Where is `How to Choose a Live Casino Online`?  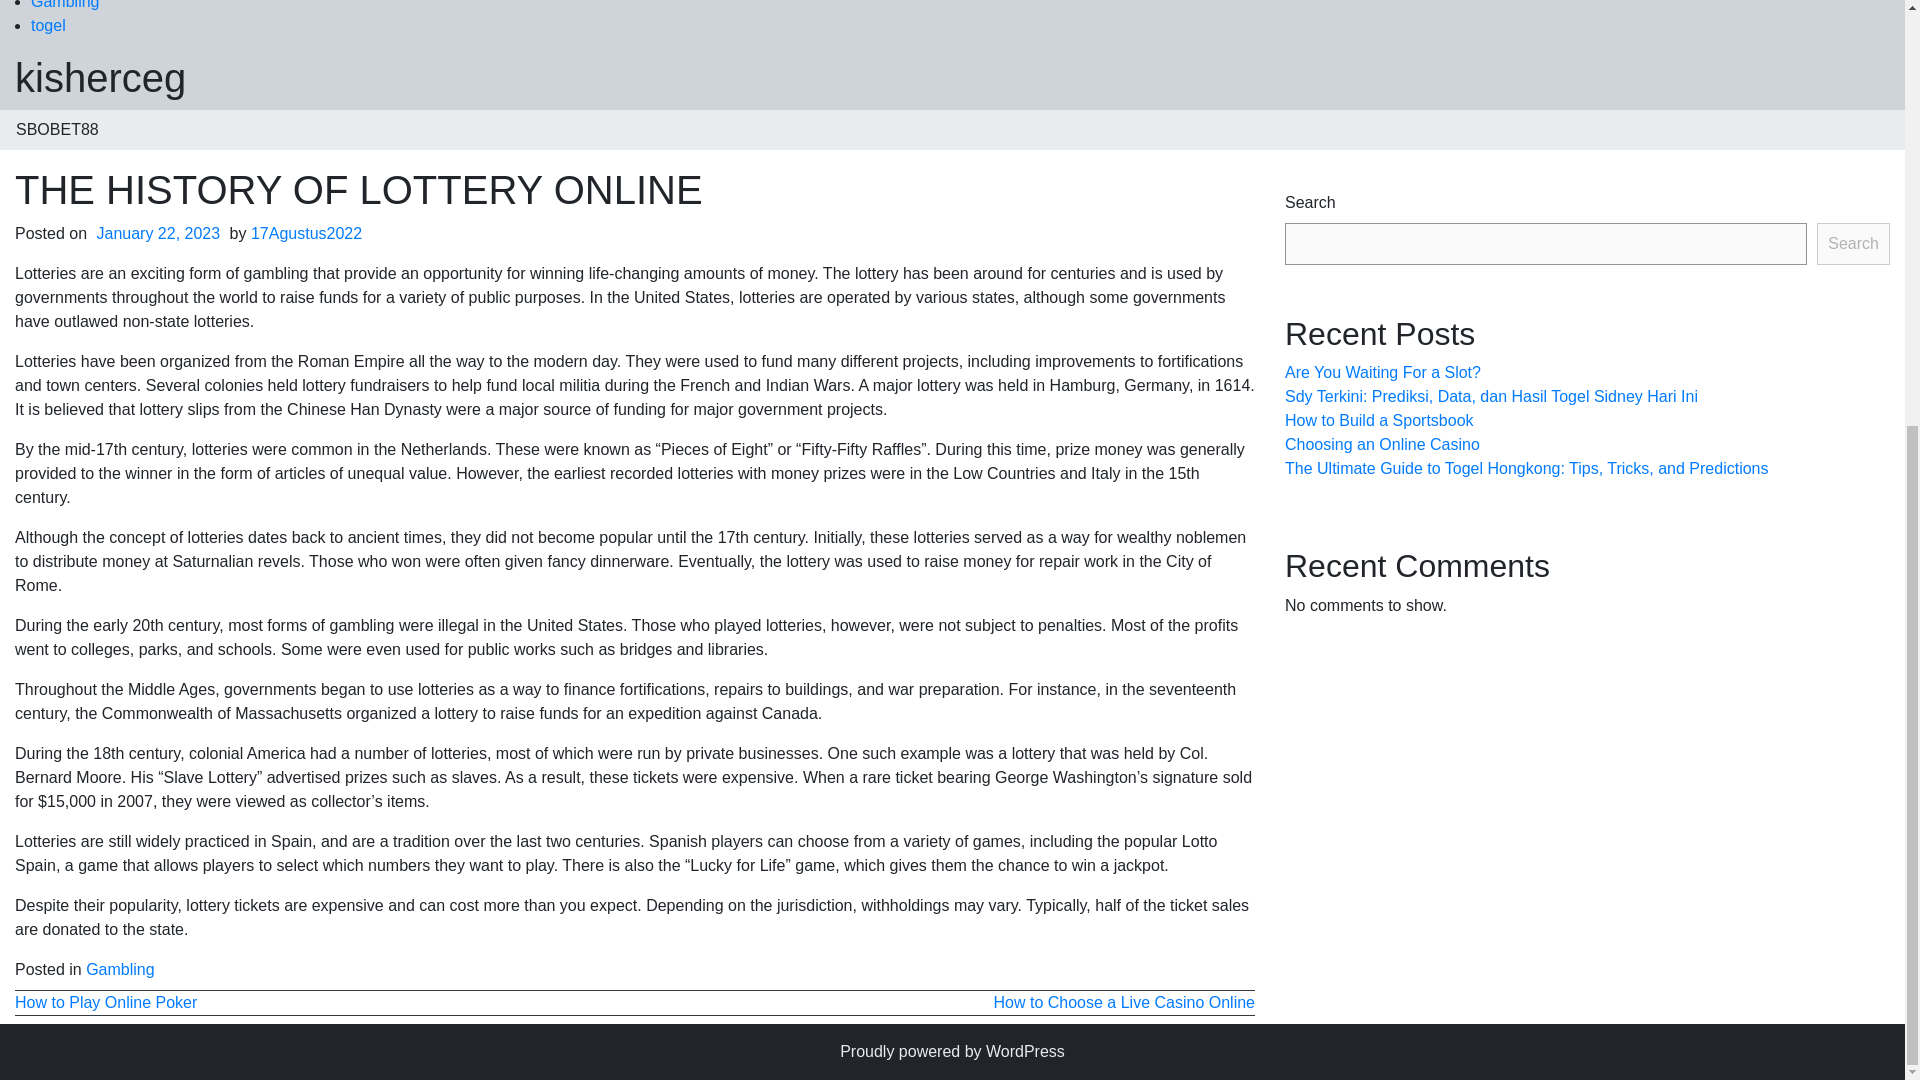 How to Choose a Live Casino Online is located at coordinates (1124, 1002).